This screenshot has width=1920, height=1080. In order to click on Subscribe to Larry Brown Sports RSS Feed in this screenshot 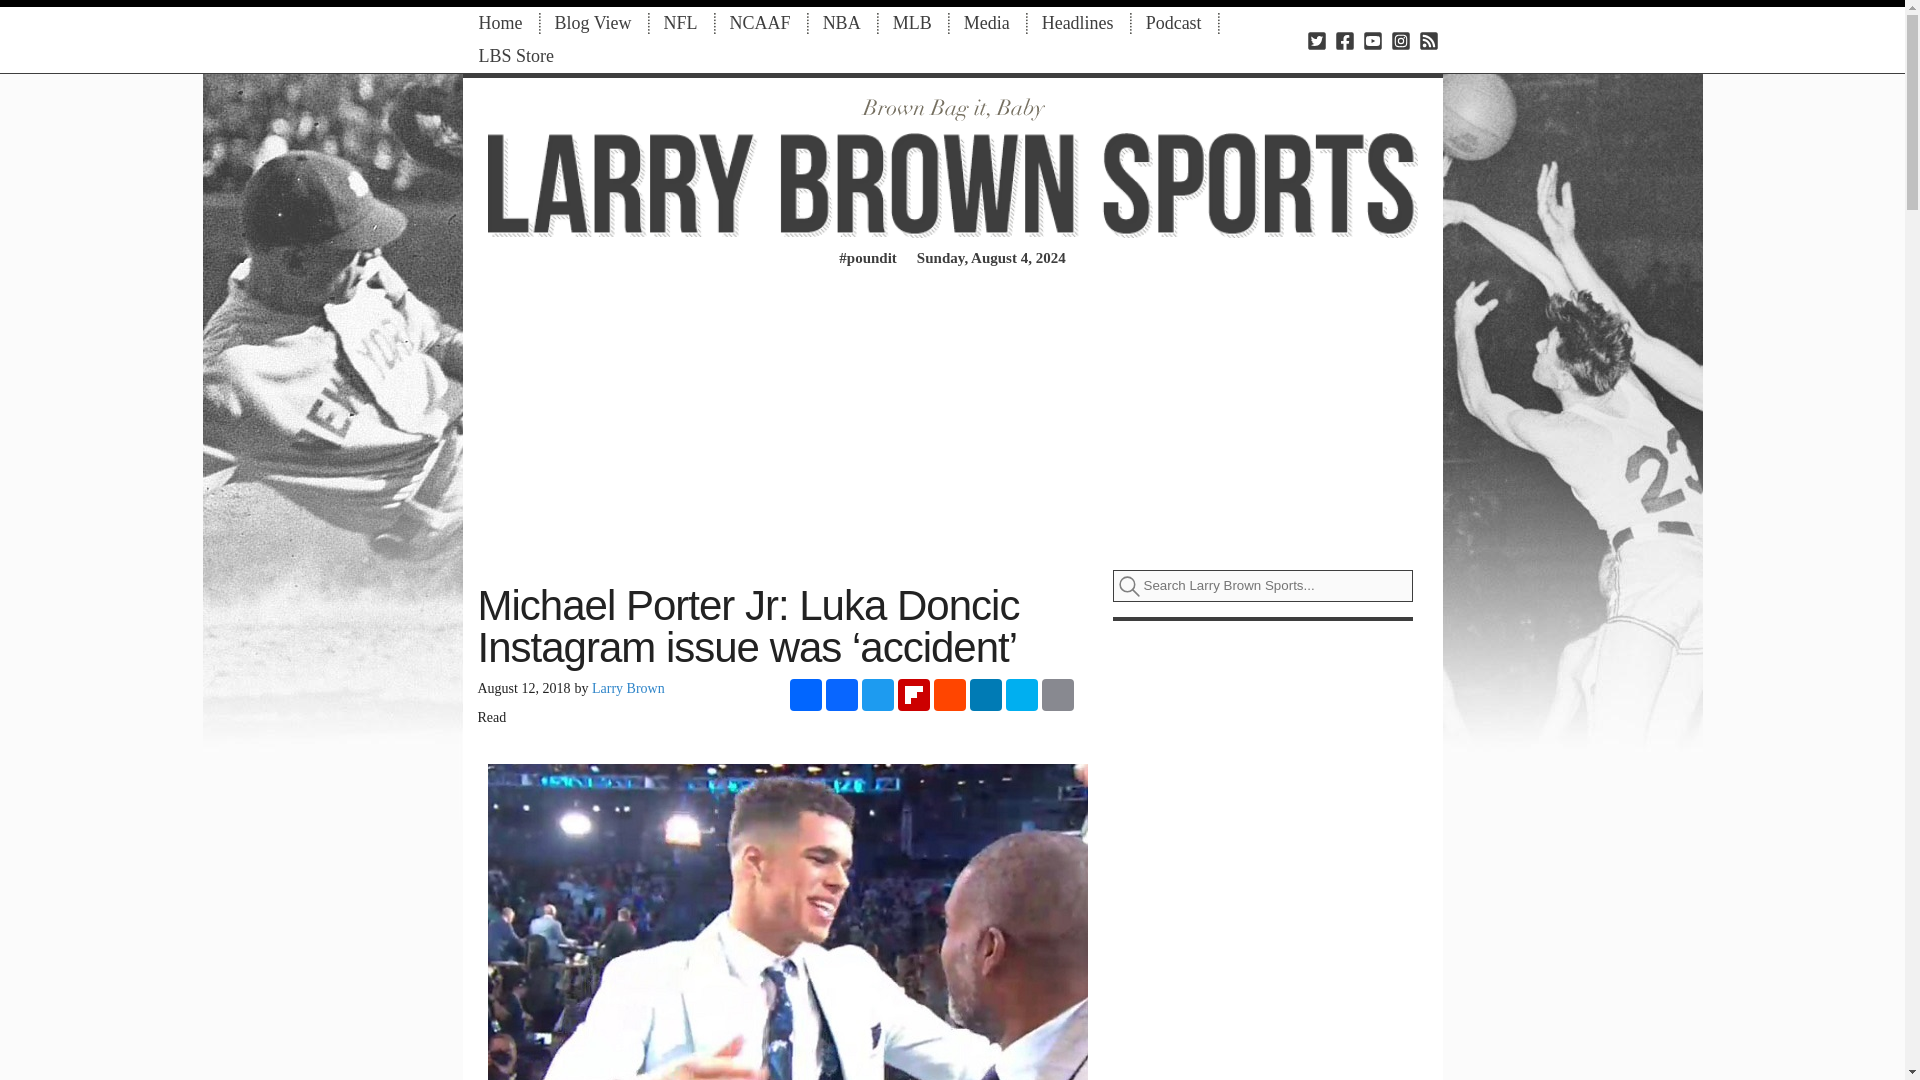, I will do `click(1428, 40)`.